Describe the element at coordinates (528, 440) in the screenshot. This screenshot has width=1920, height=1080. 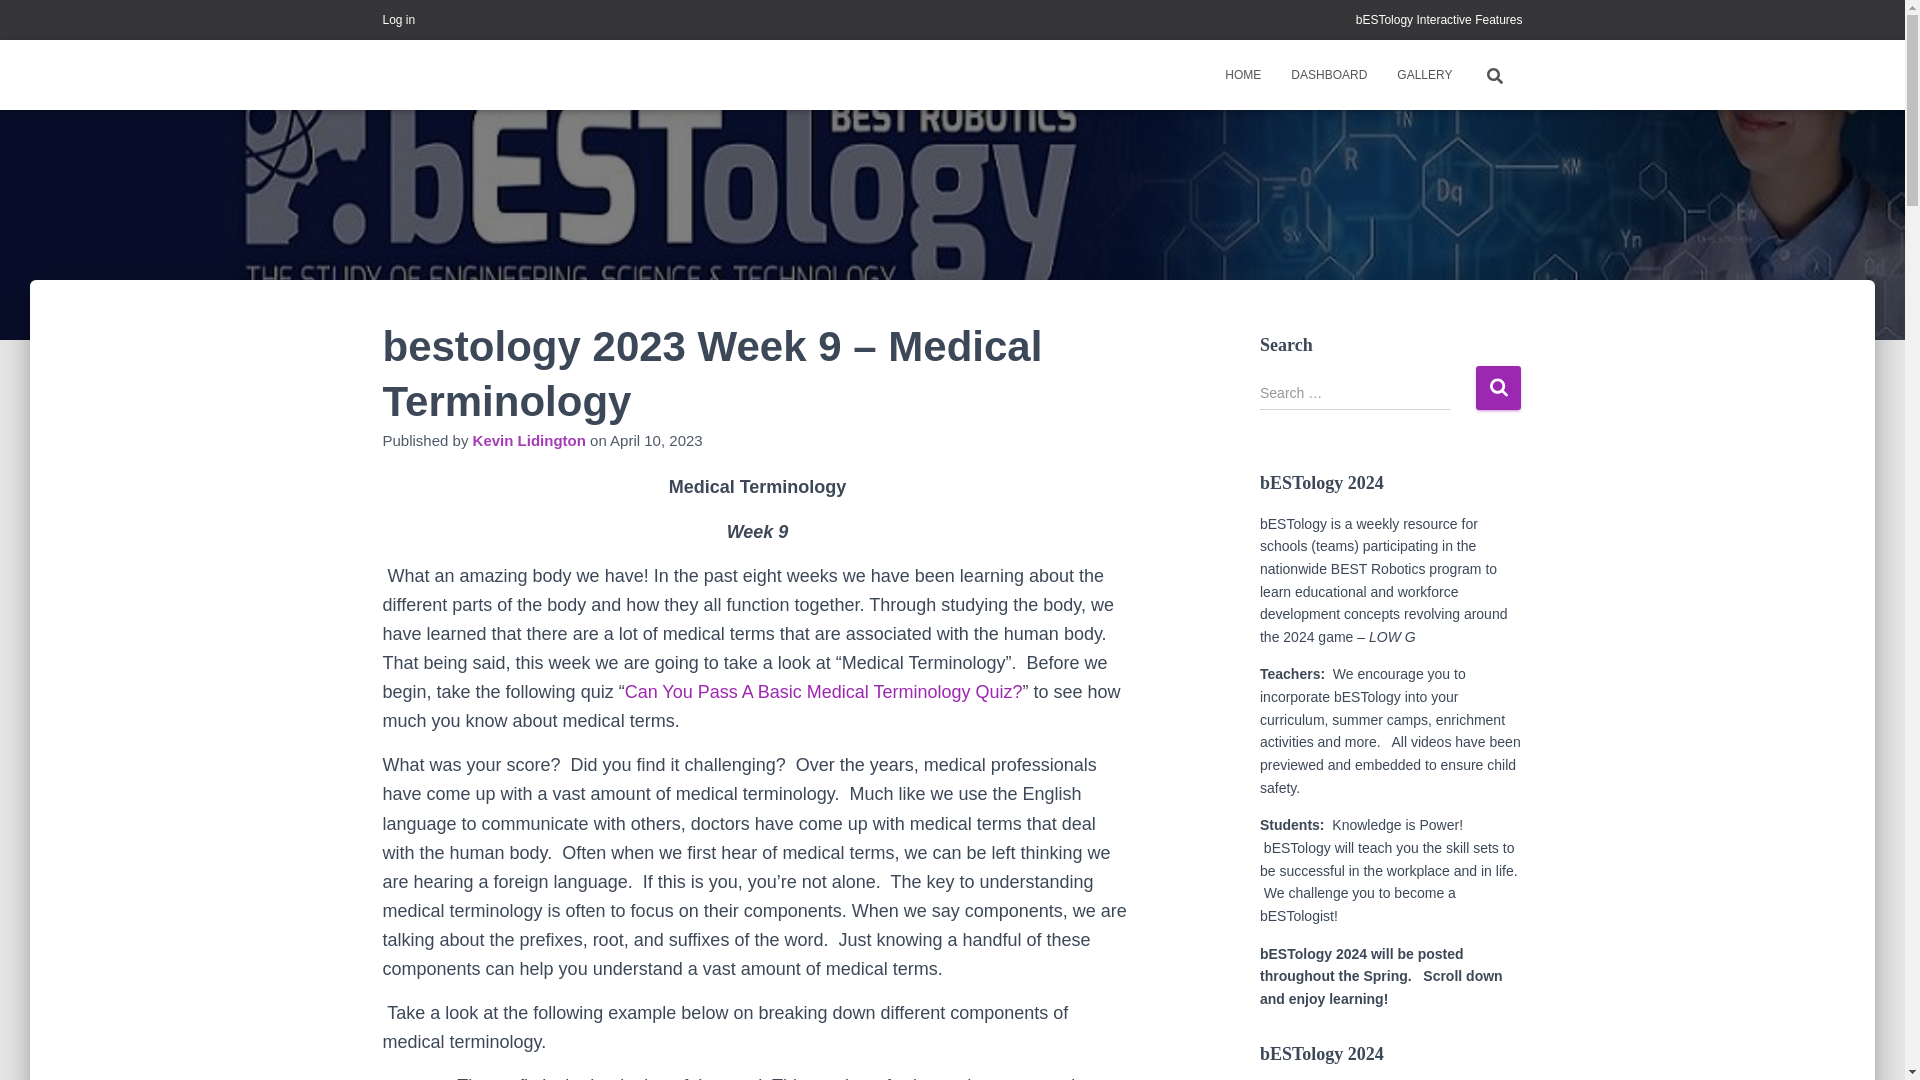
I see `Kevin Lidington` at that location.